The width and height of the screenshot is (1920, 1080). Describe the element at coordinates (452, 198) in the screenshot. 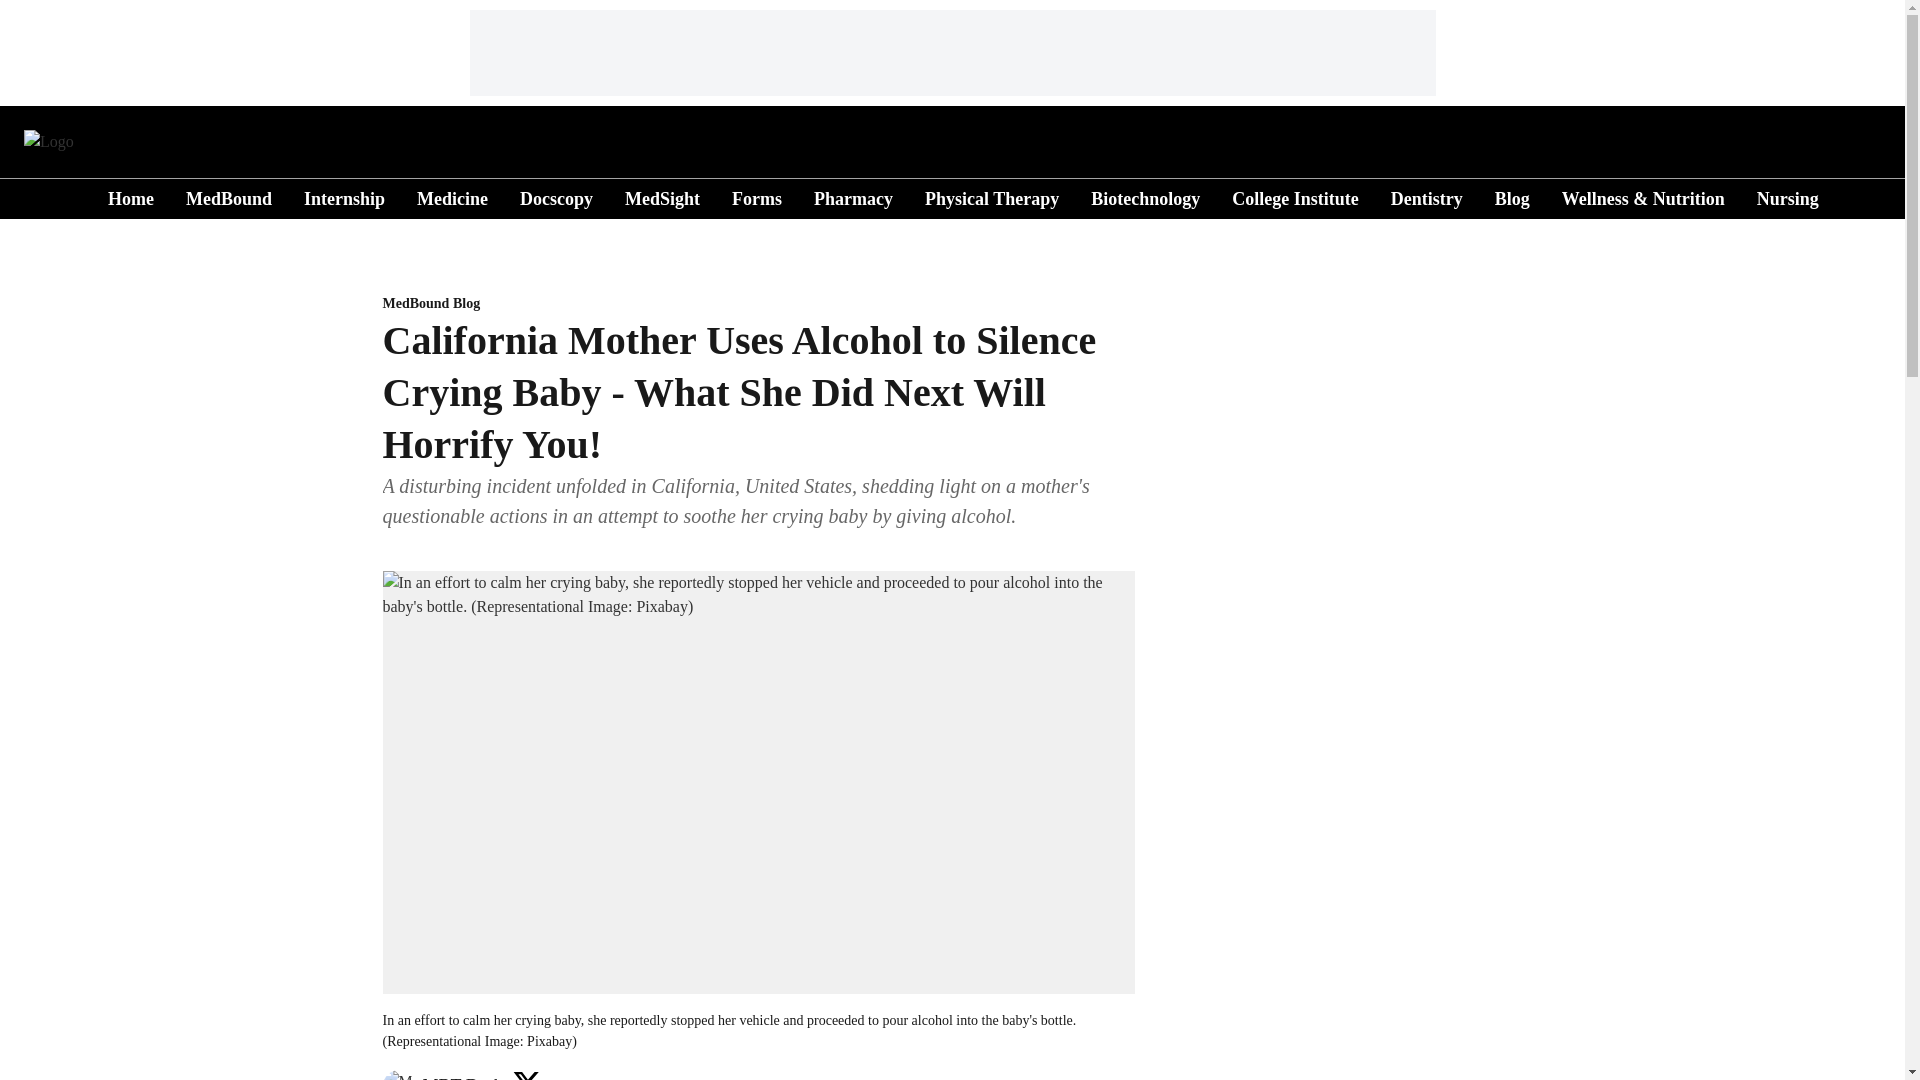

I see `Medicine` at that location.